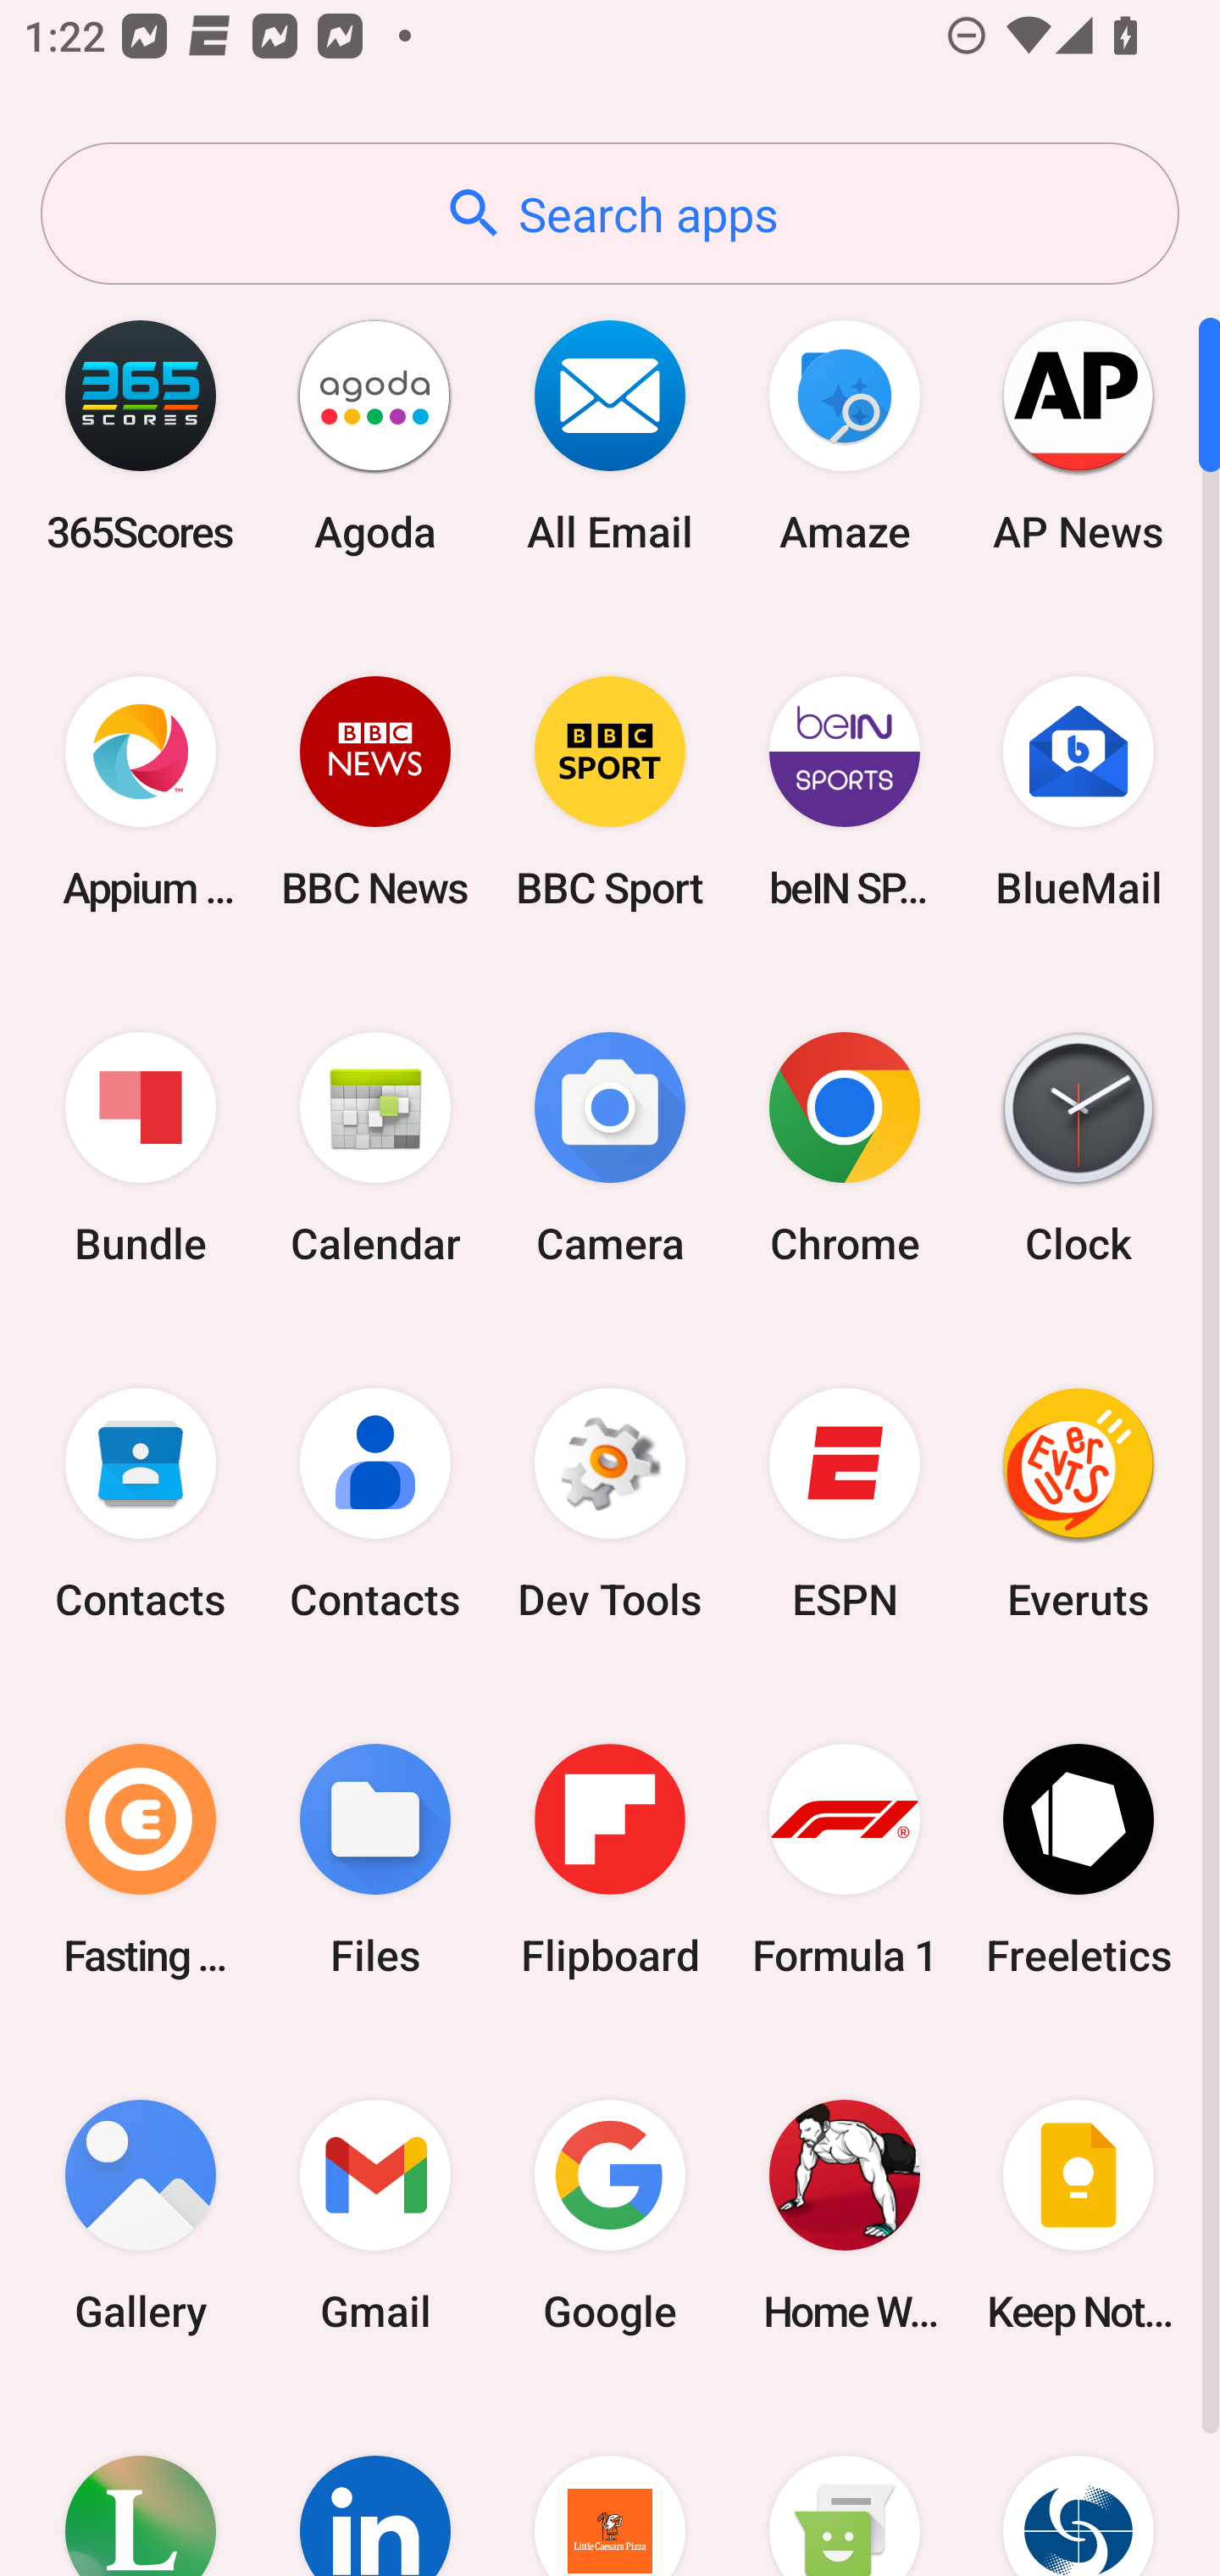 The width and height of the screenshot is (1220, 2576). What do you see at coordinates (610, 791) in the screenshot?
I see `BBC Sport` at bounding box center [610, 791].